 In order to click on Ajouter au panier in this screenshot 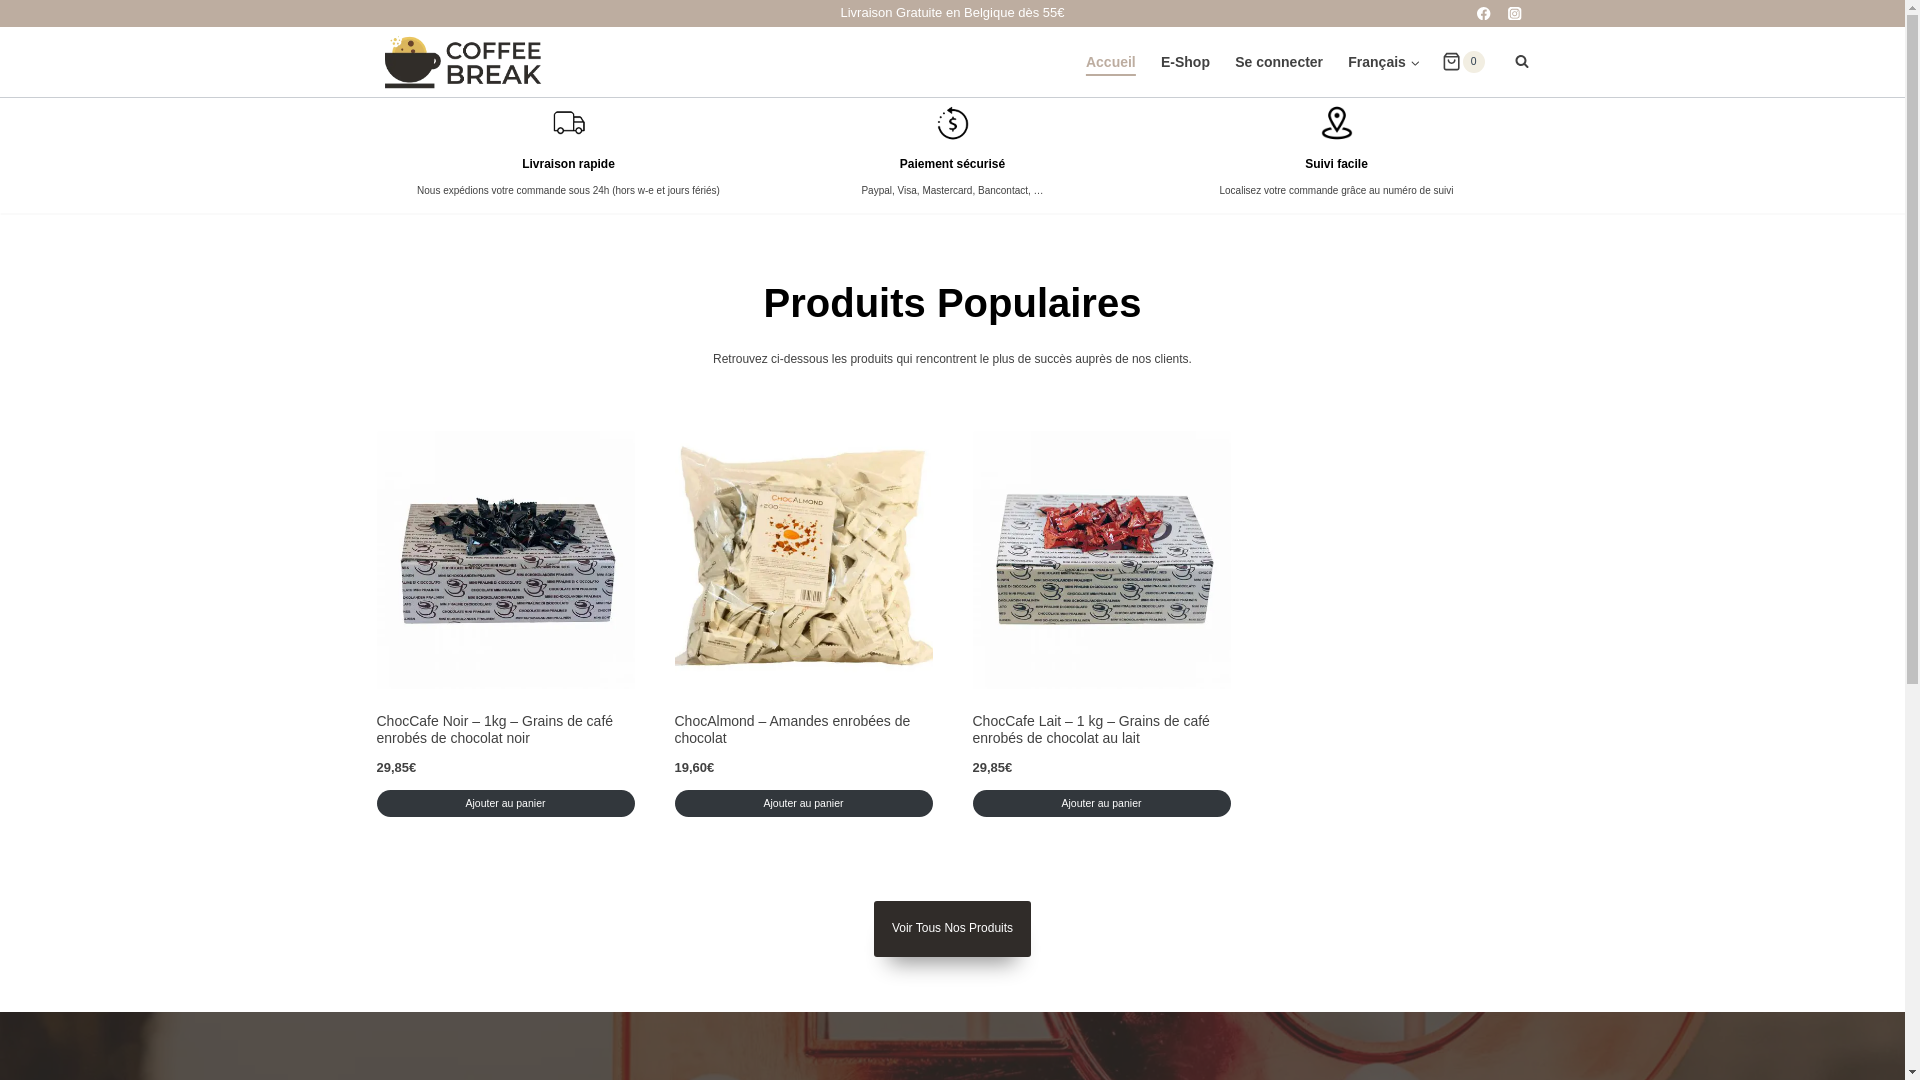, I will do `click(1101, 804)`.